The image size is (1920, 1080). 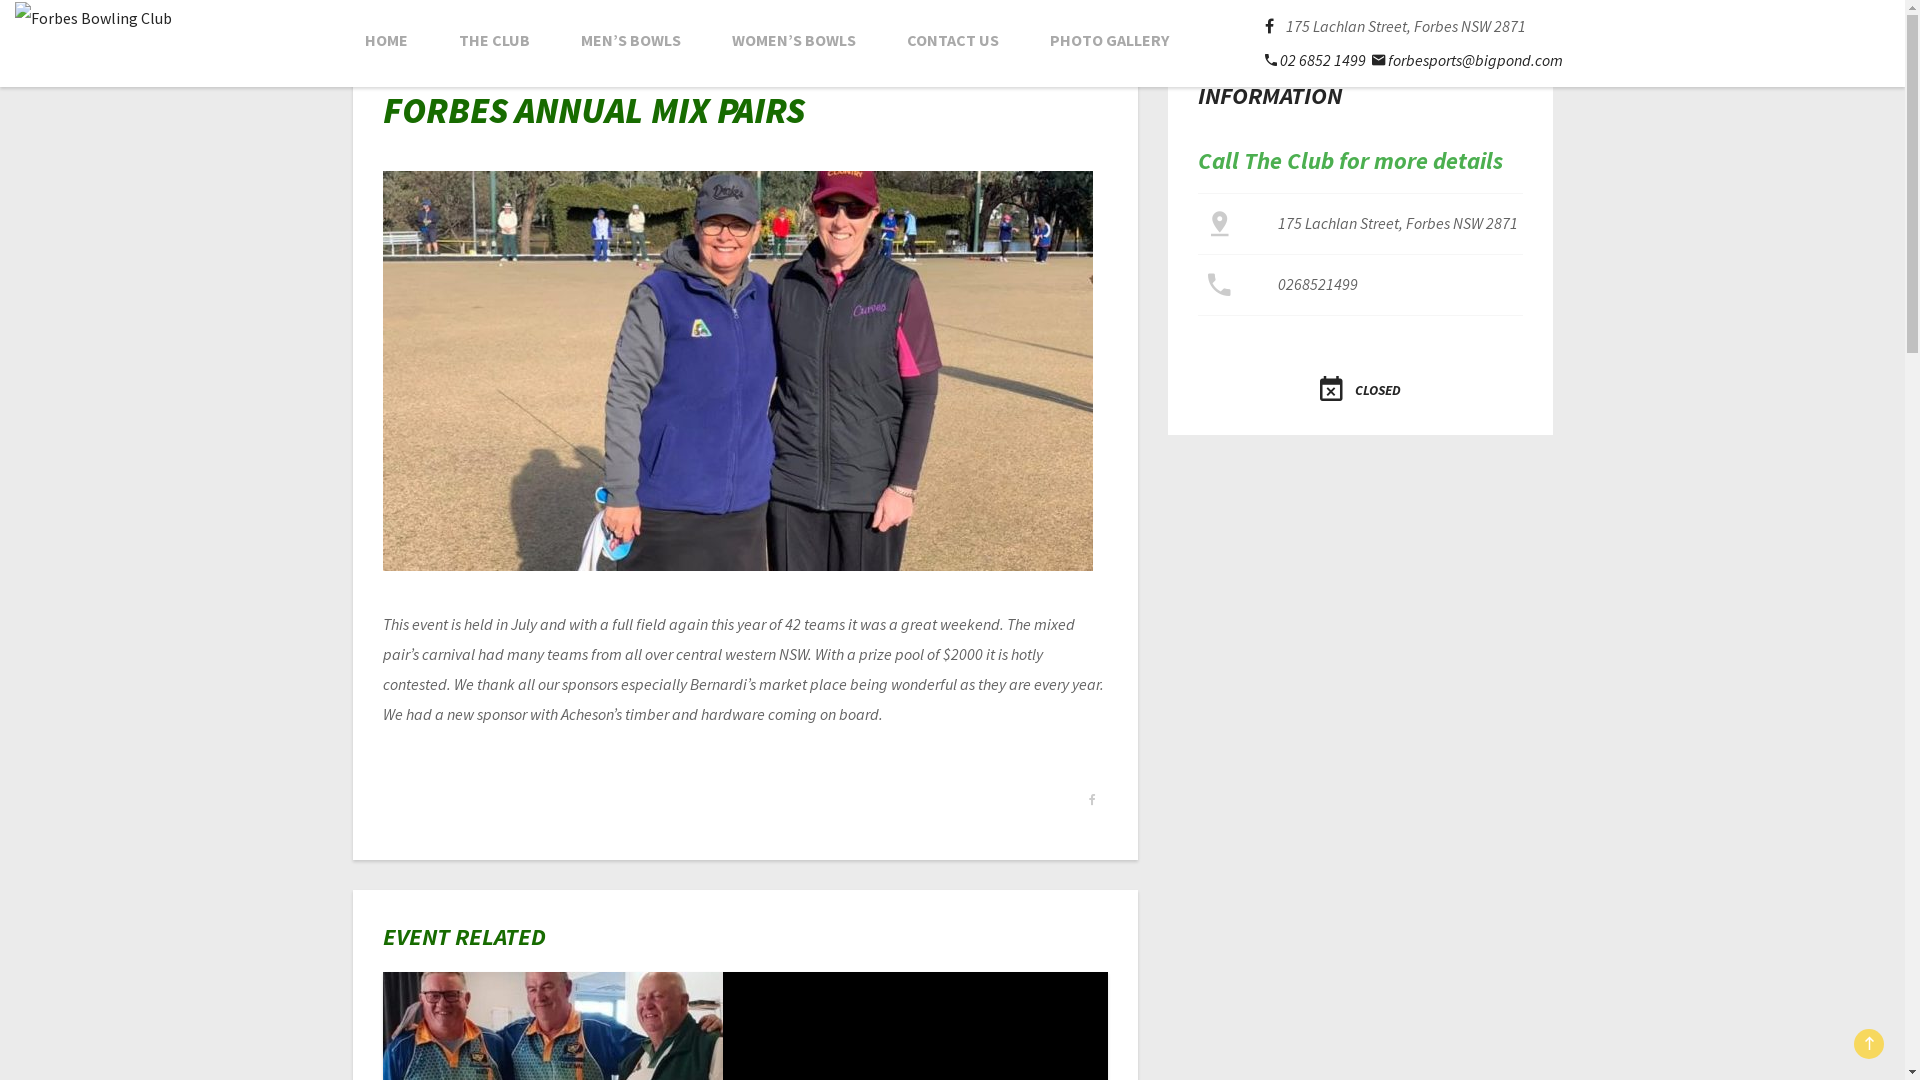 What do you see at coordinates (952, 40) in the screenshot?
I see `CONTACT US` at bounding box center [952, 40].